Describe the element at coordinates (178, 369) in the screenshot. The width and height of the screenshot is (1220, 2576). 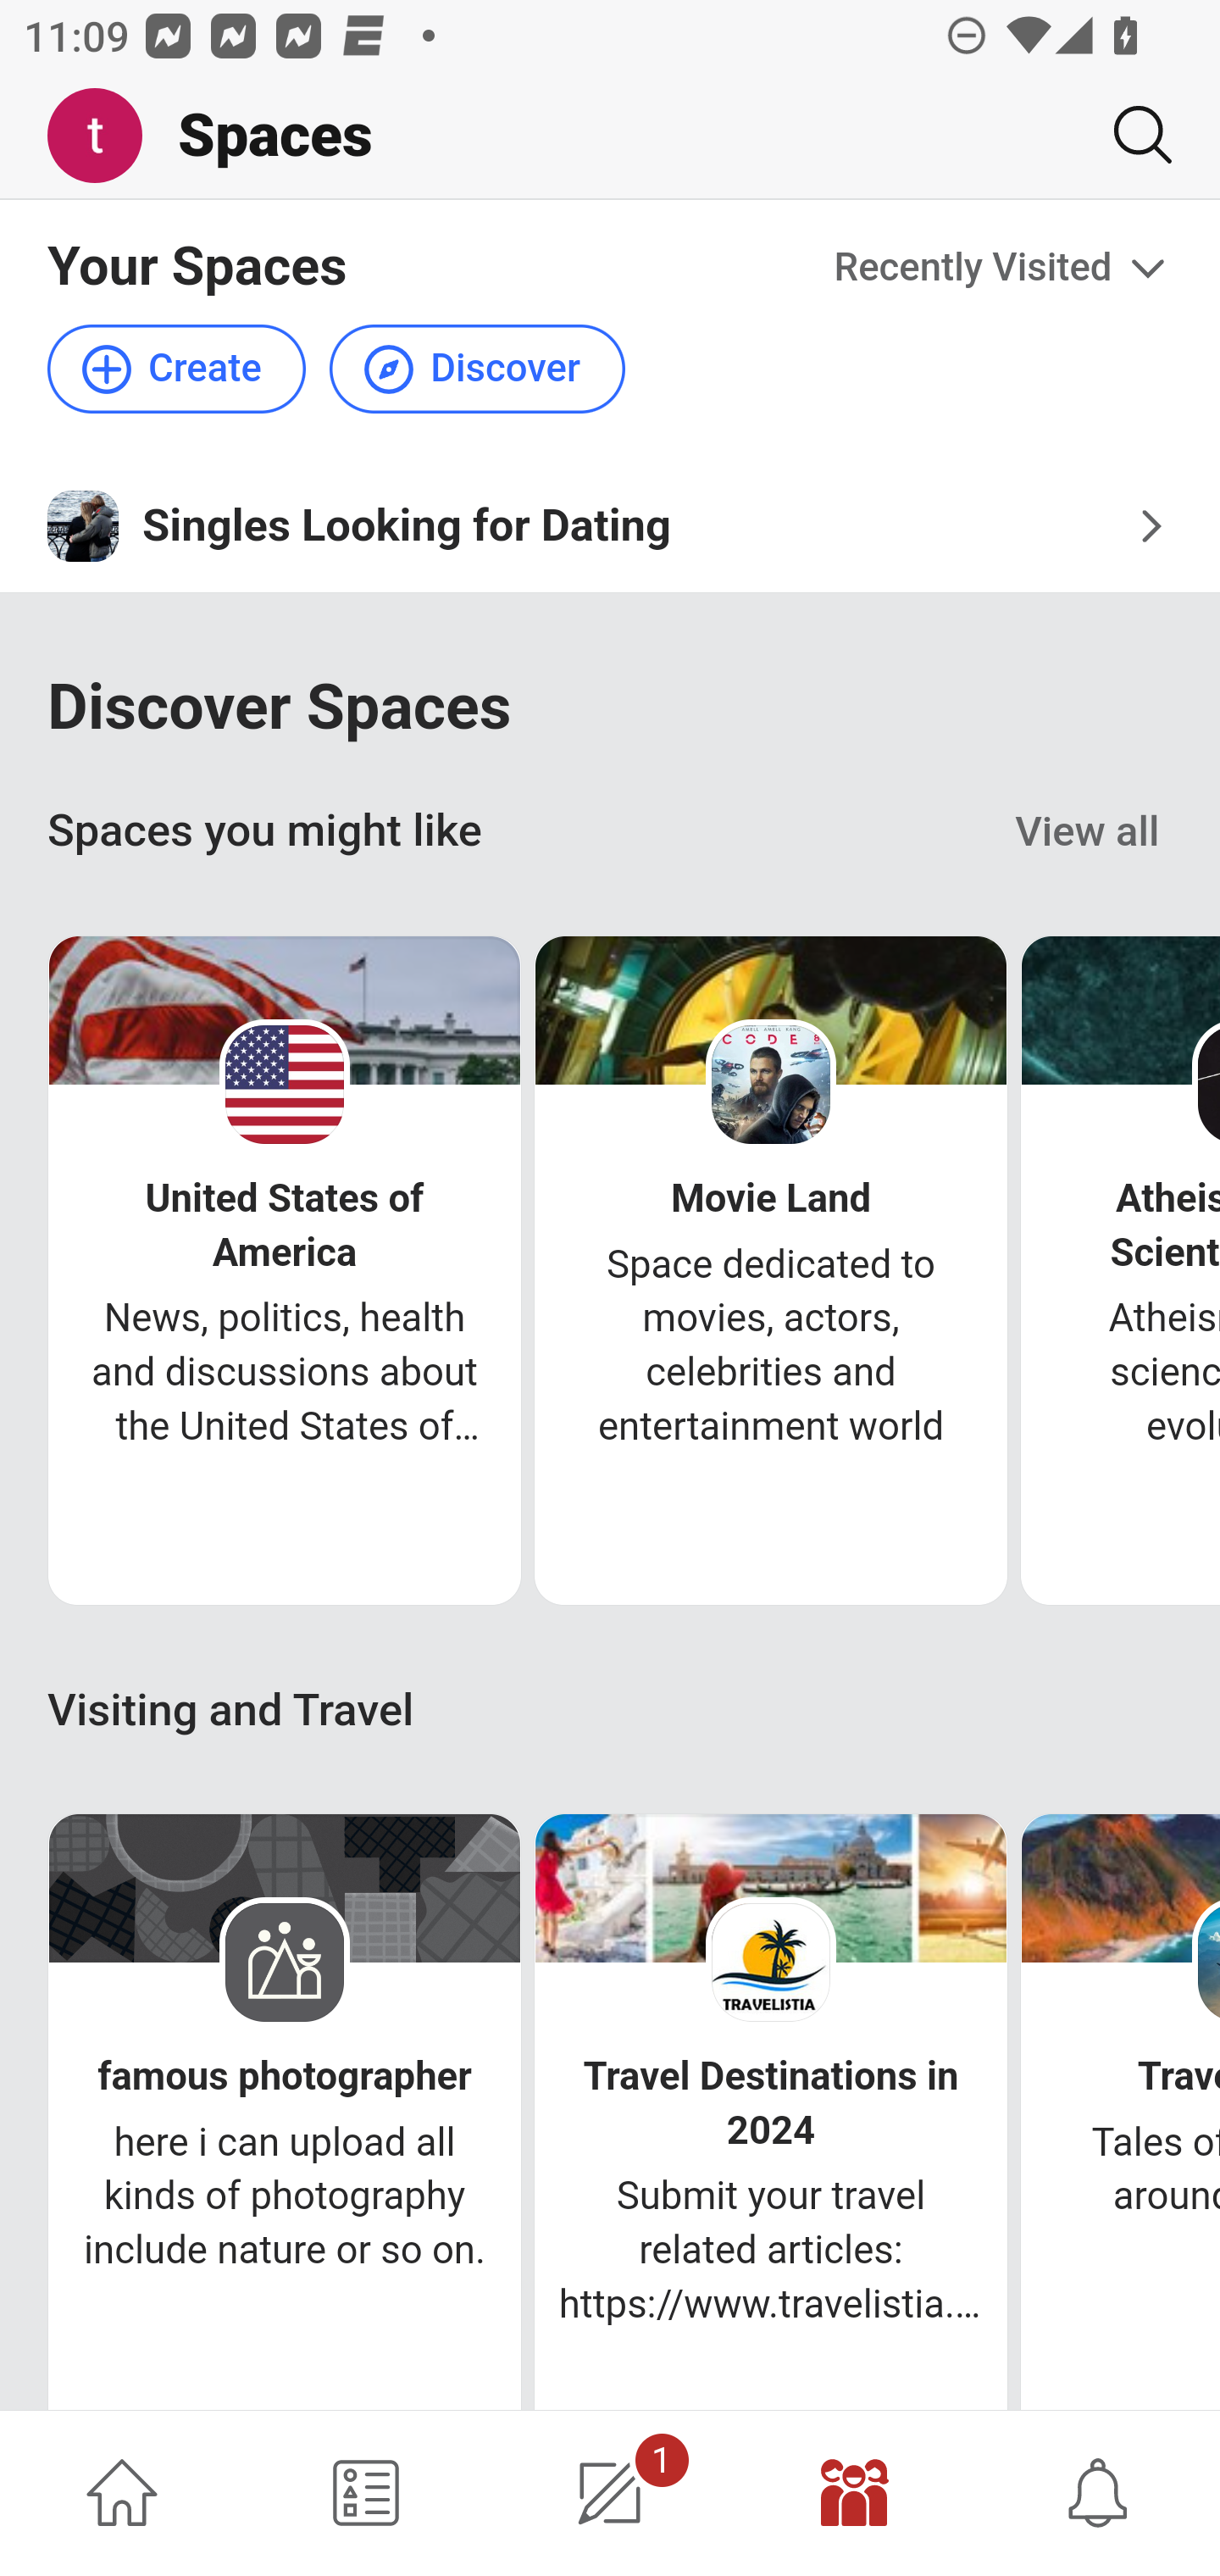
I see `Create` at that location.